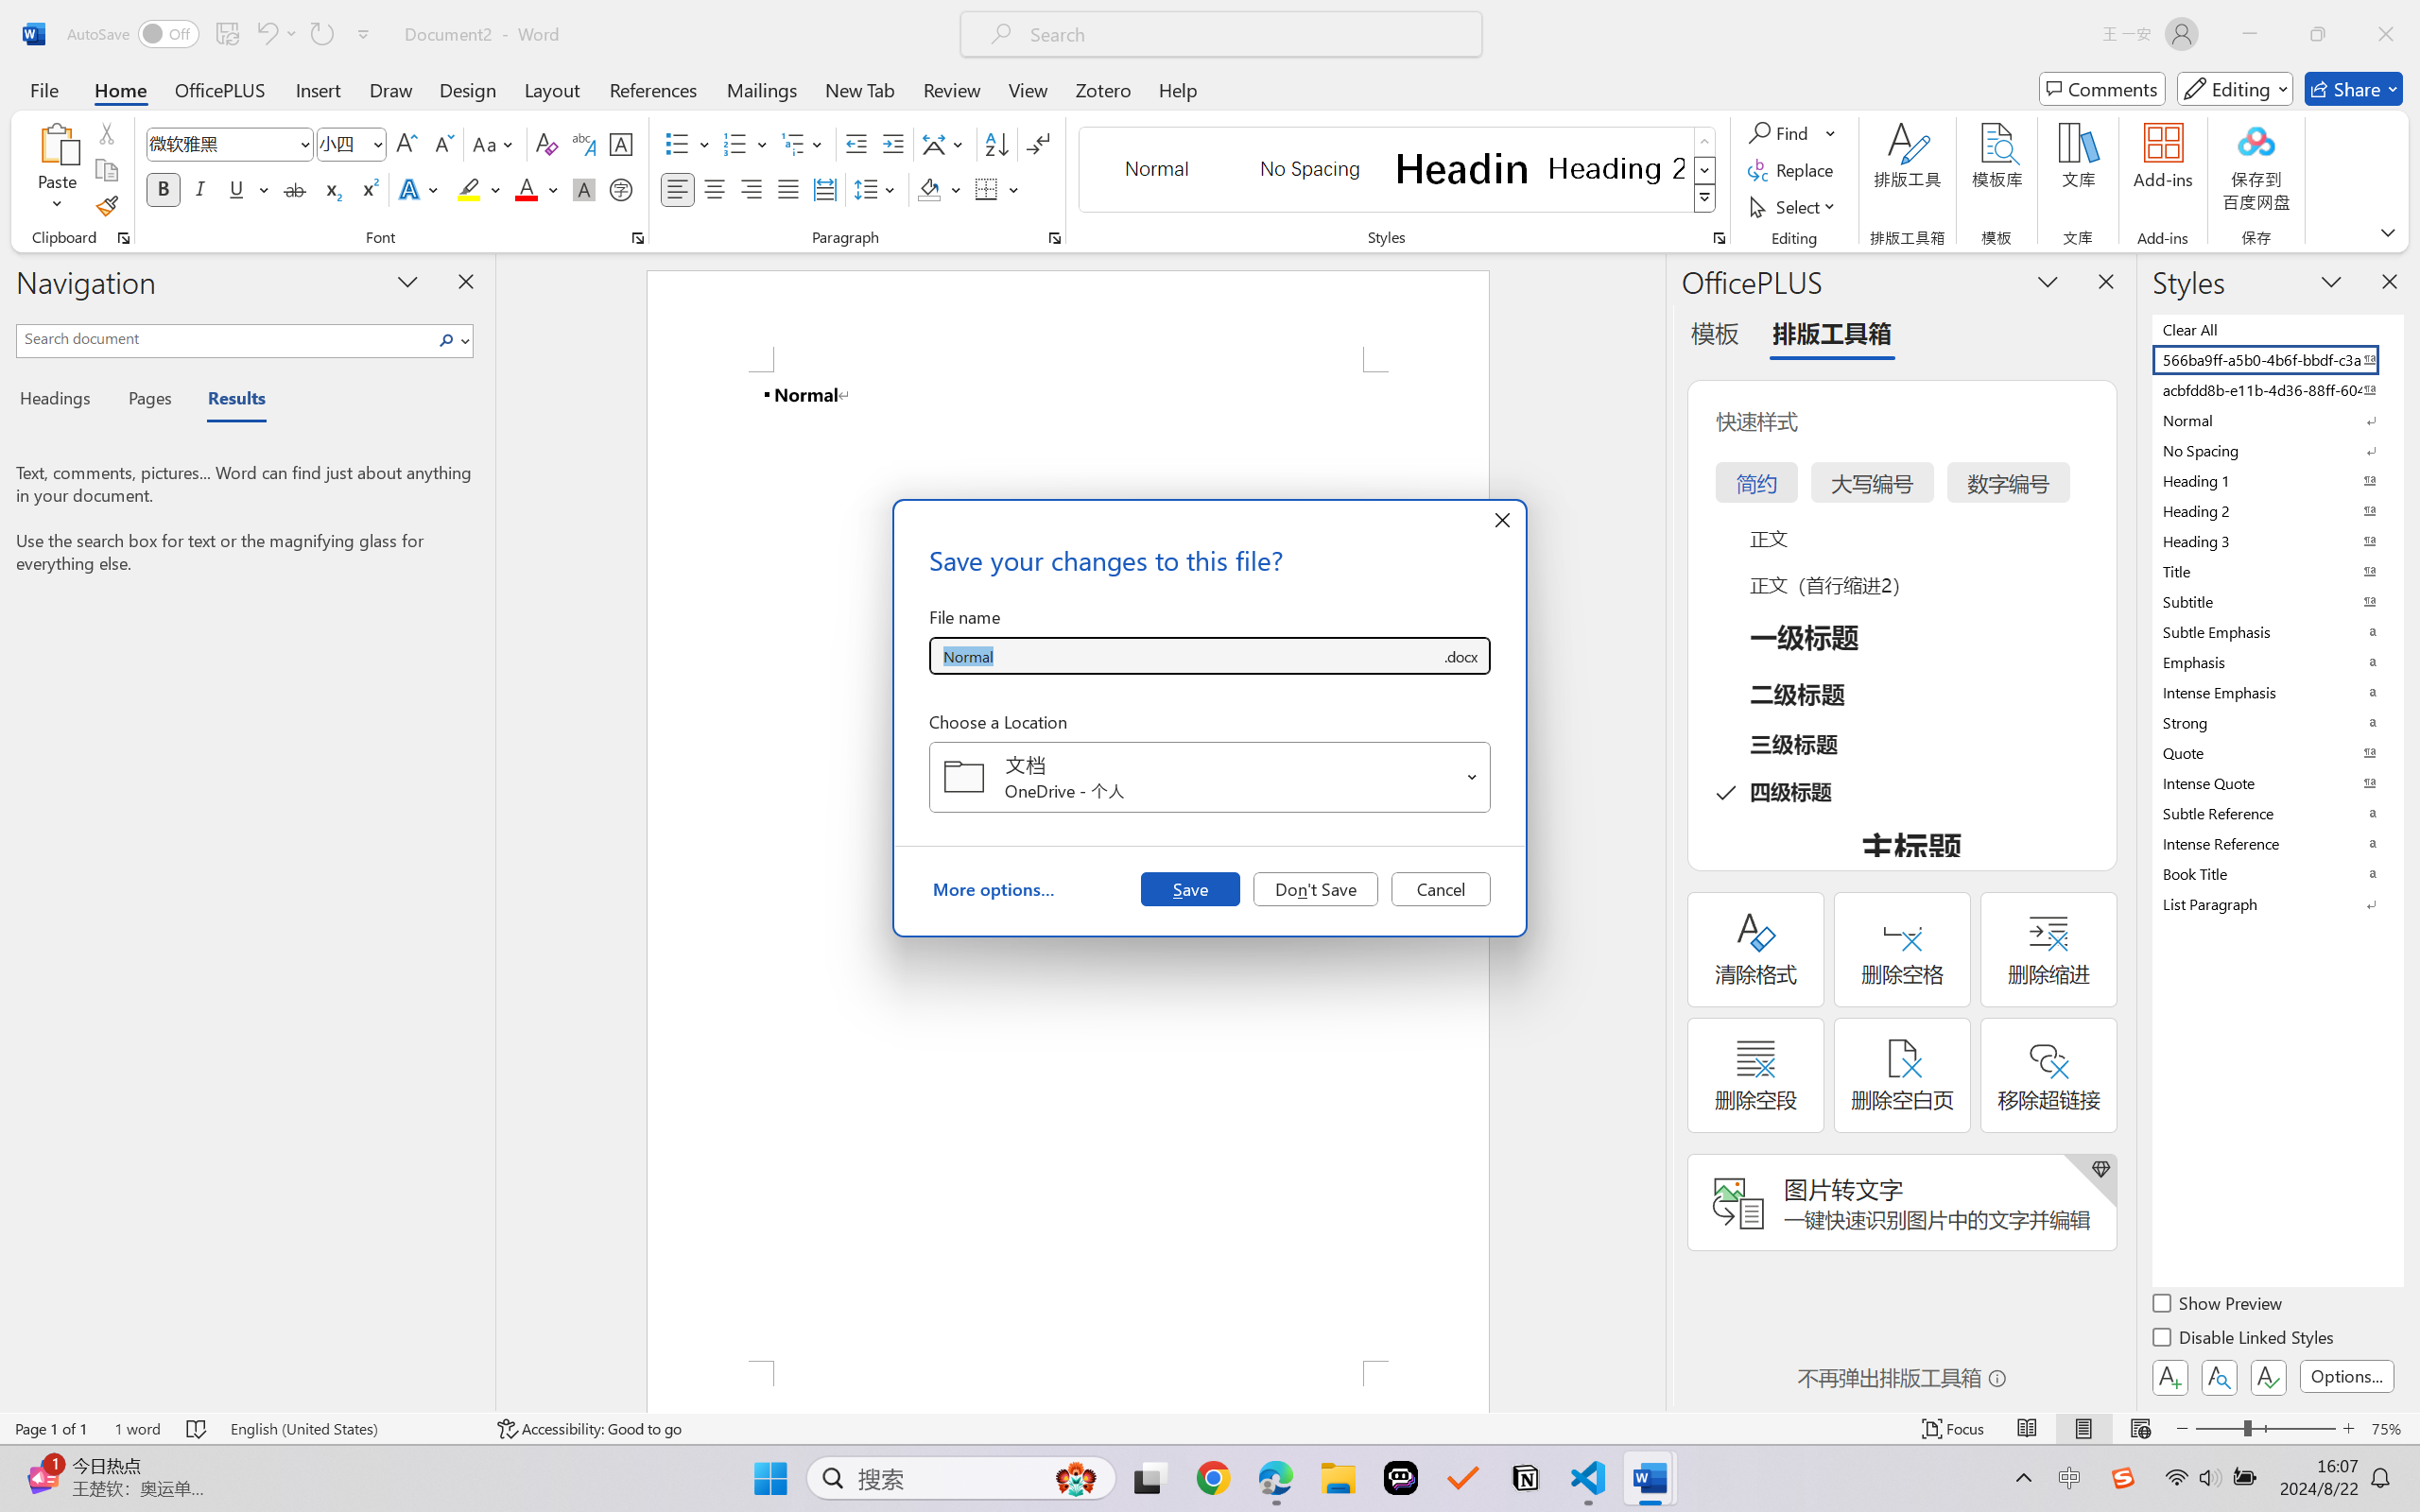  I want to click on Styles..., so click(1719, 238).